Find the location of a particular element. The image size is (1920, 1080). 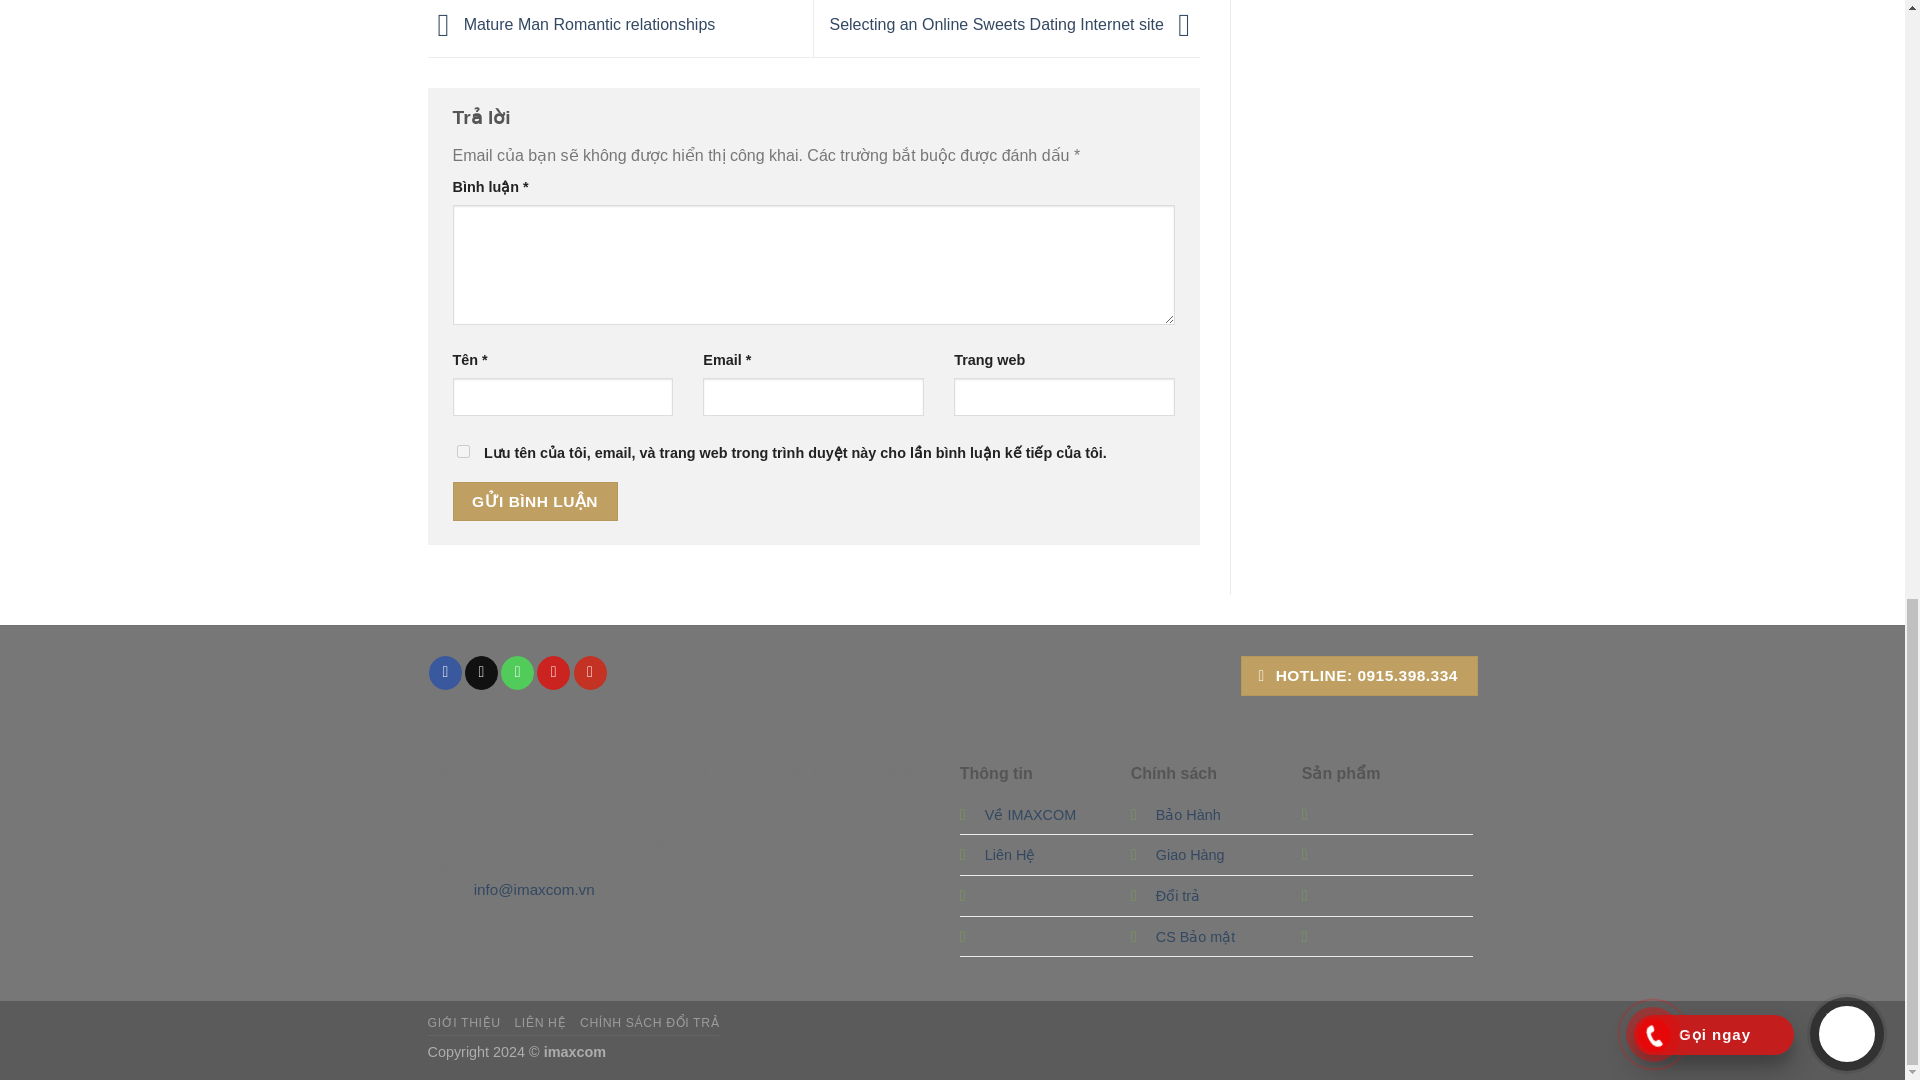

yes is located at coordinates (462, 450).